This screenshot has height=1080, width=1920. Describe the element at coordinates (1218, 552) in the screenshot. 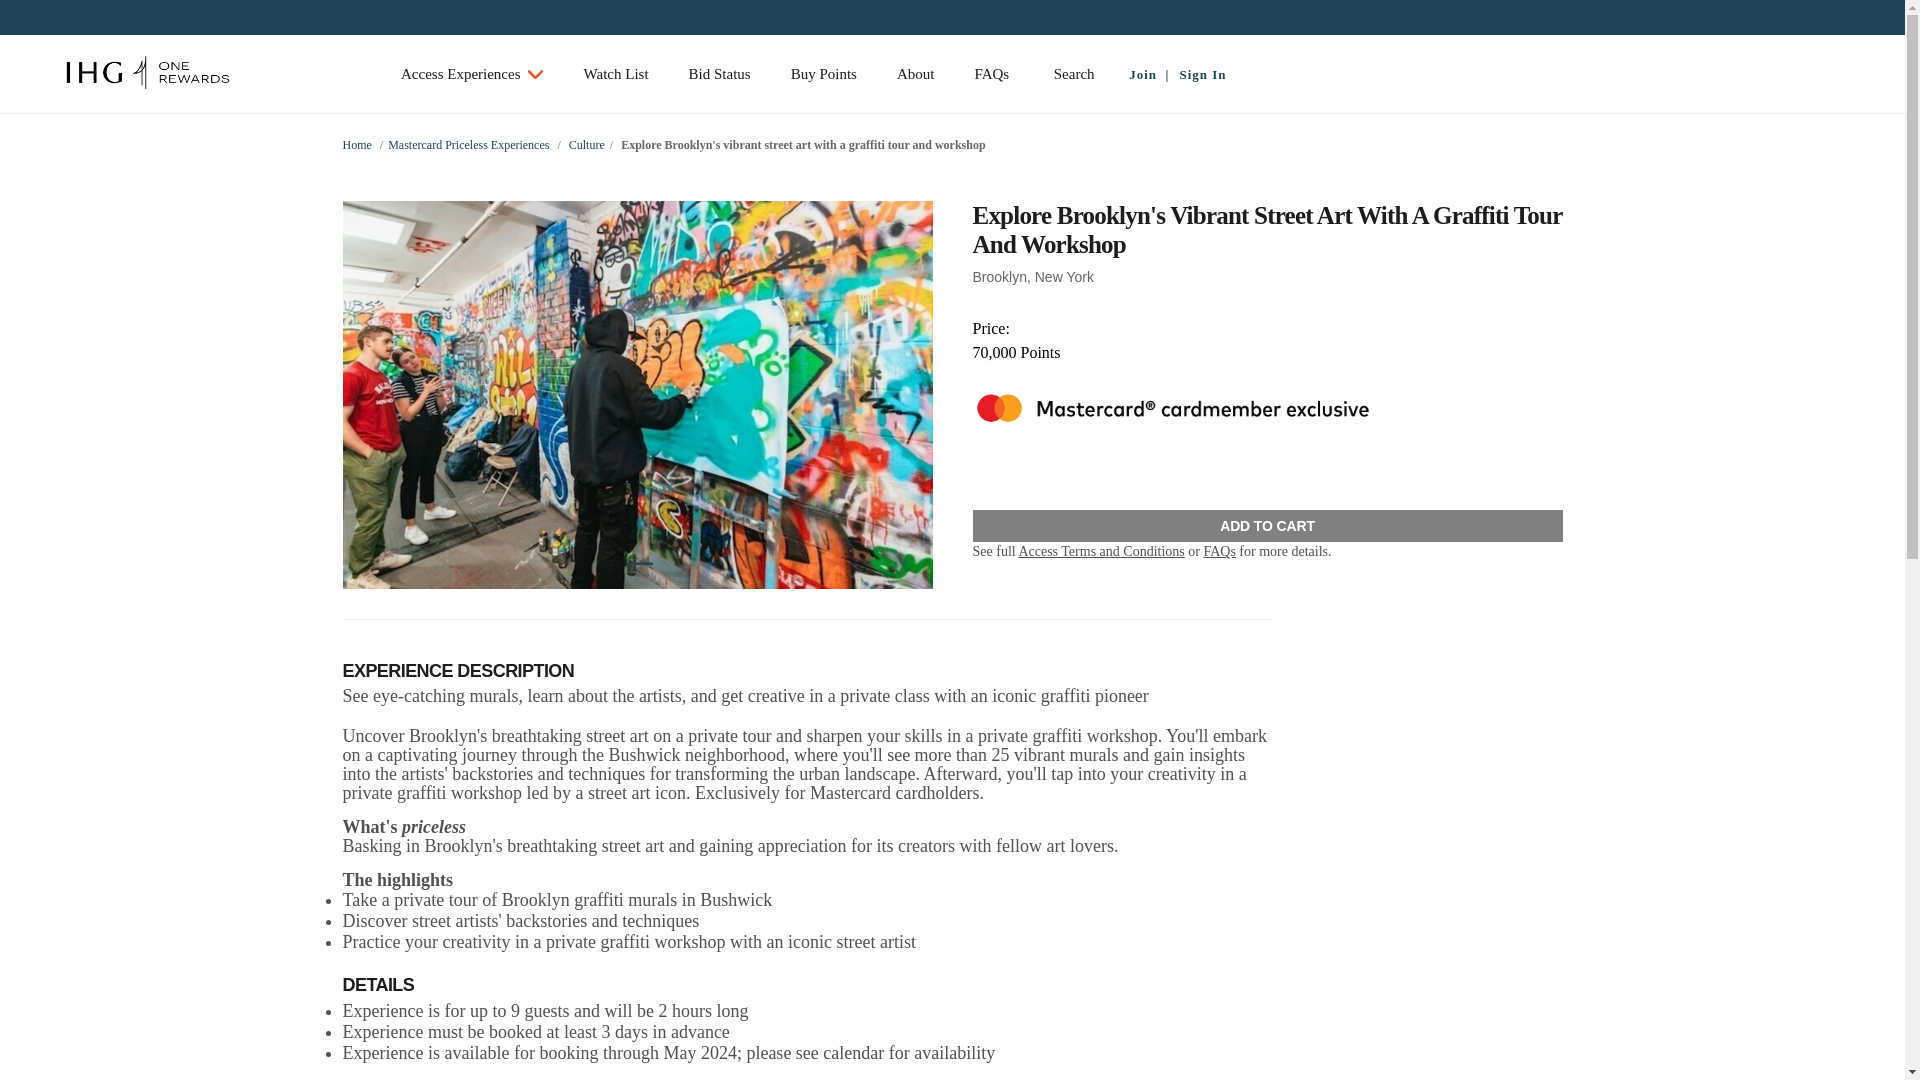

I see `FAQs` at that location.